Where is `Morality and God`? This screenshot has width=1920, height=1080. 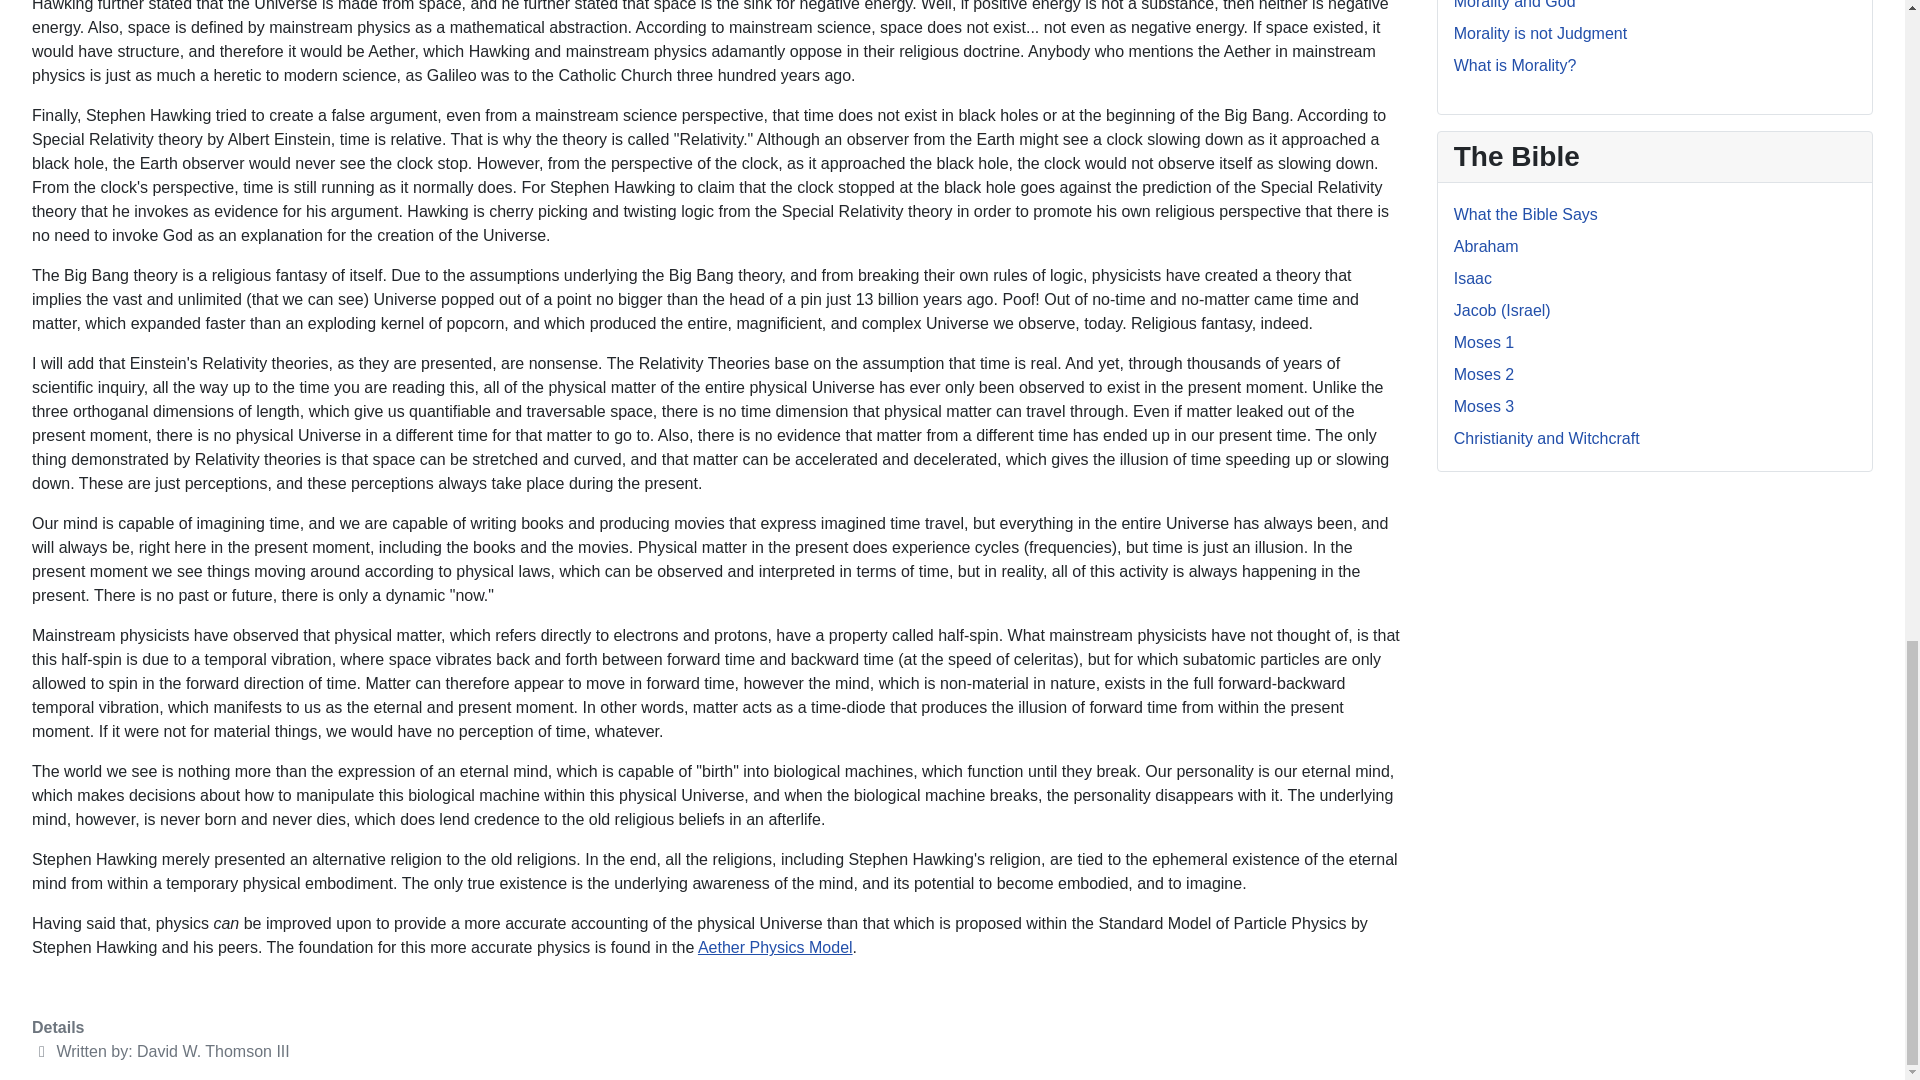
Morality and God is located at coordinates (1514, 4).